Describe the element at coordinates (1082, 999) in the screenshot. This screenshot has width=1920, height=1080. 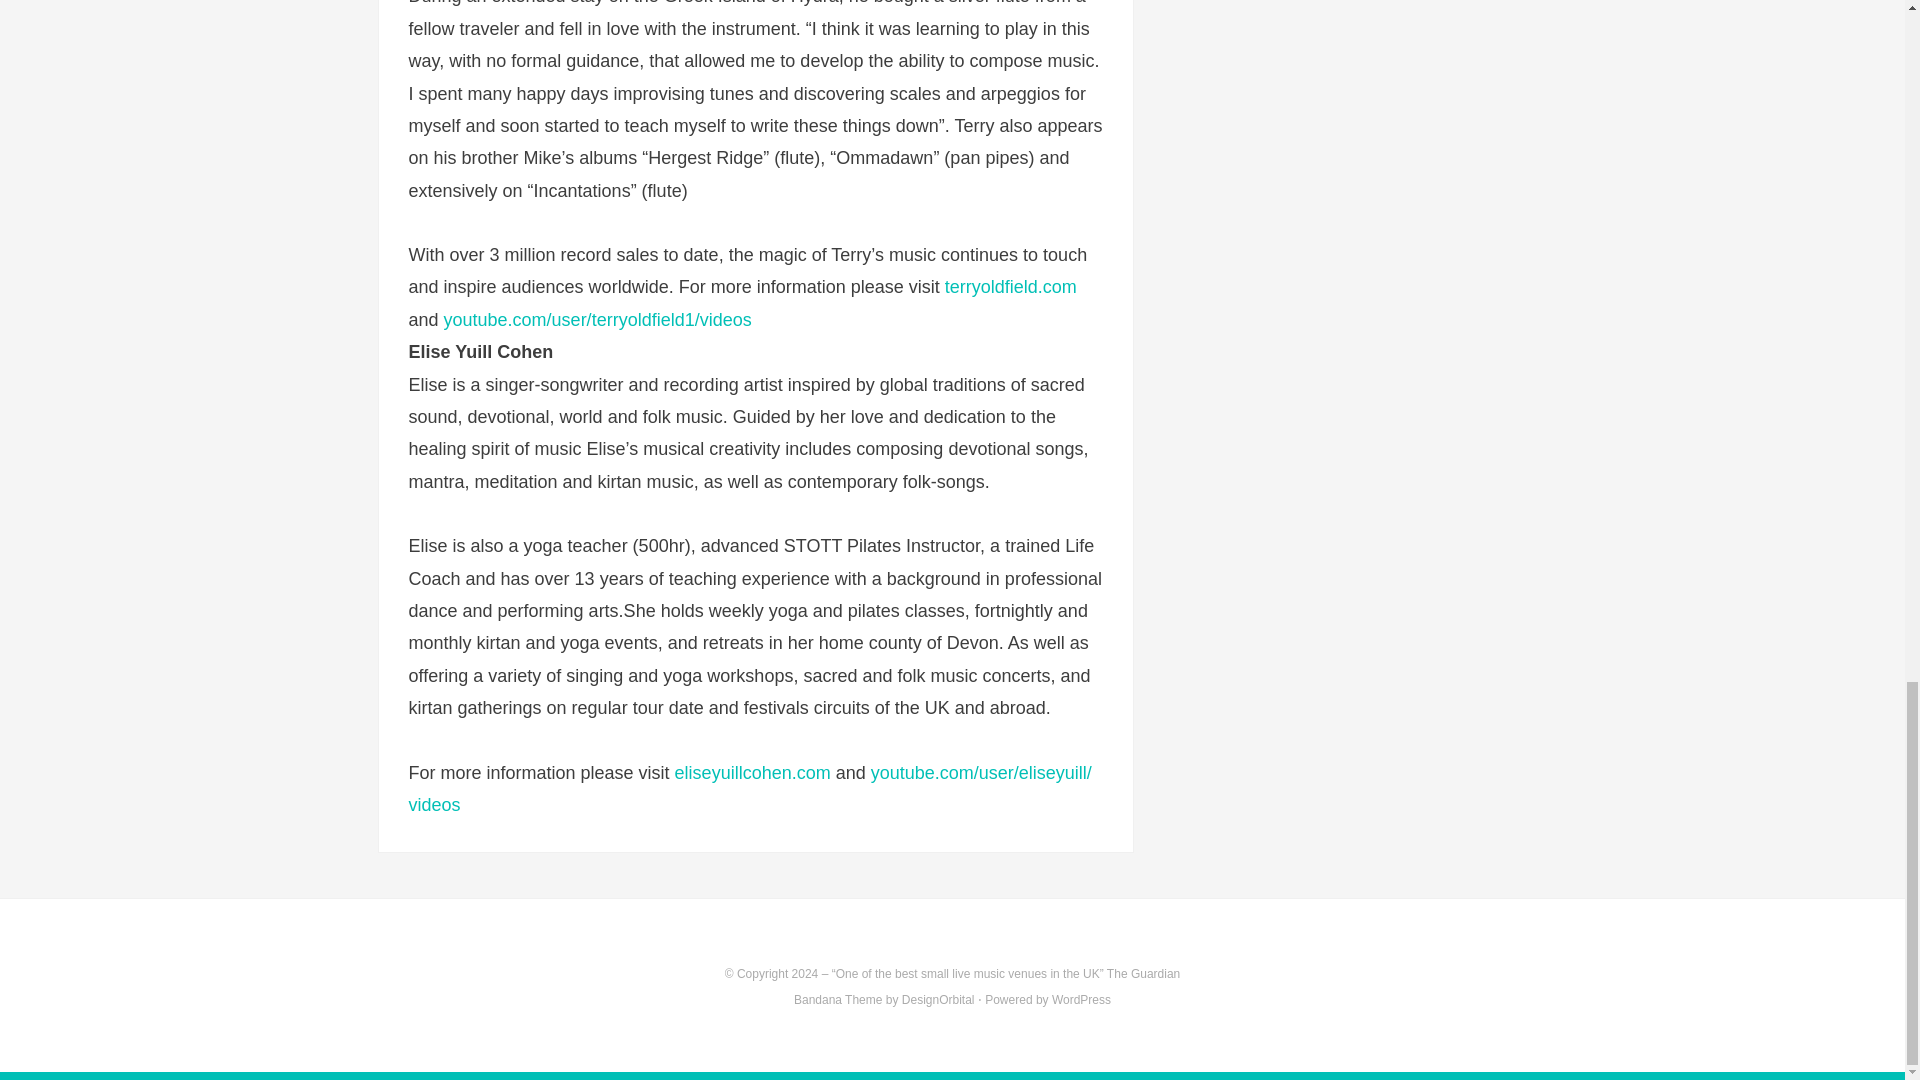
I see `WordPress` at that location.